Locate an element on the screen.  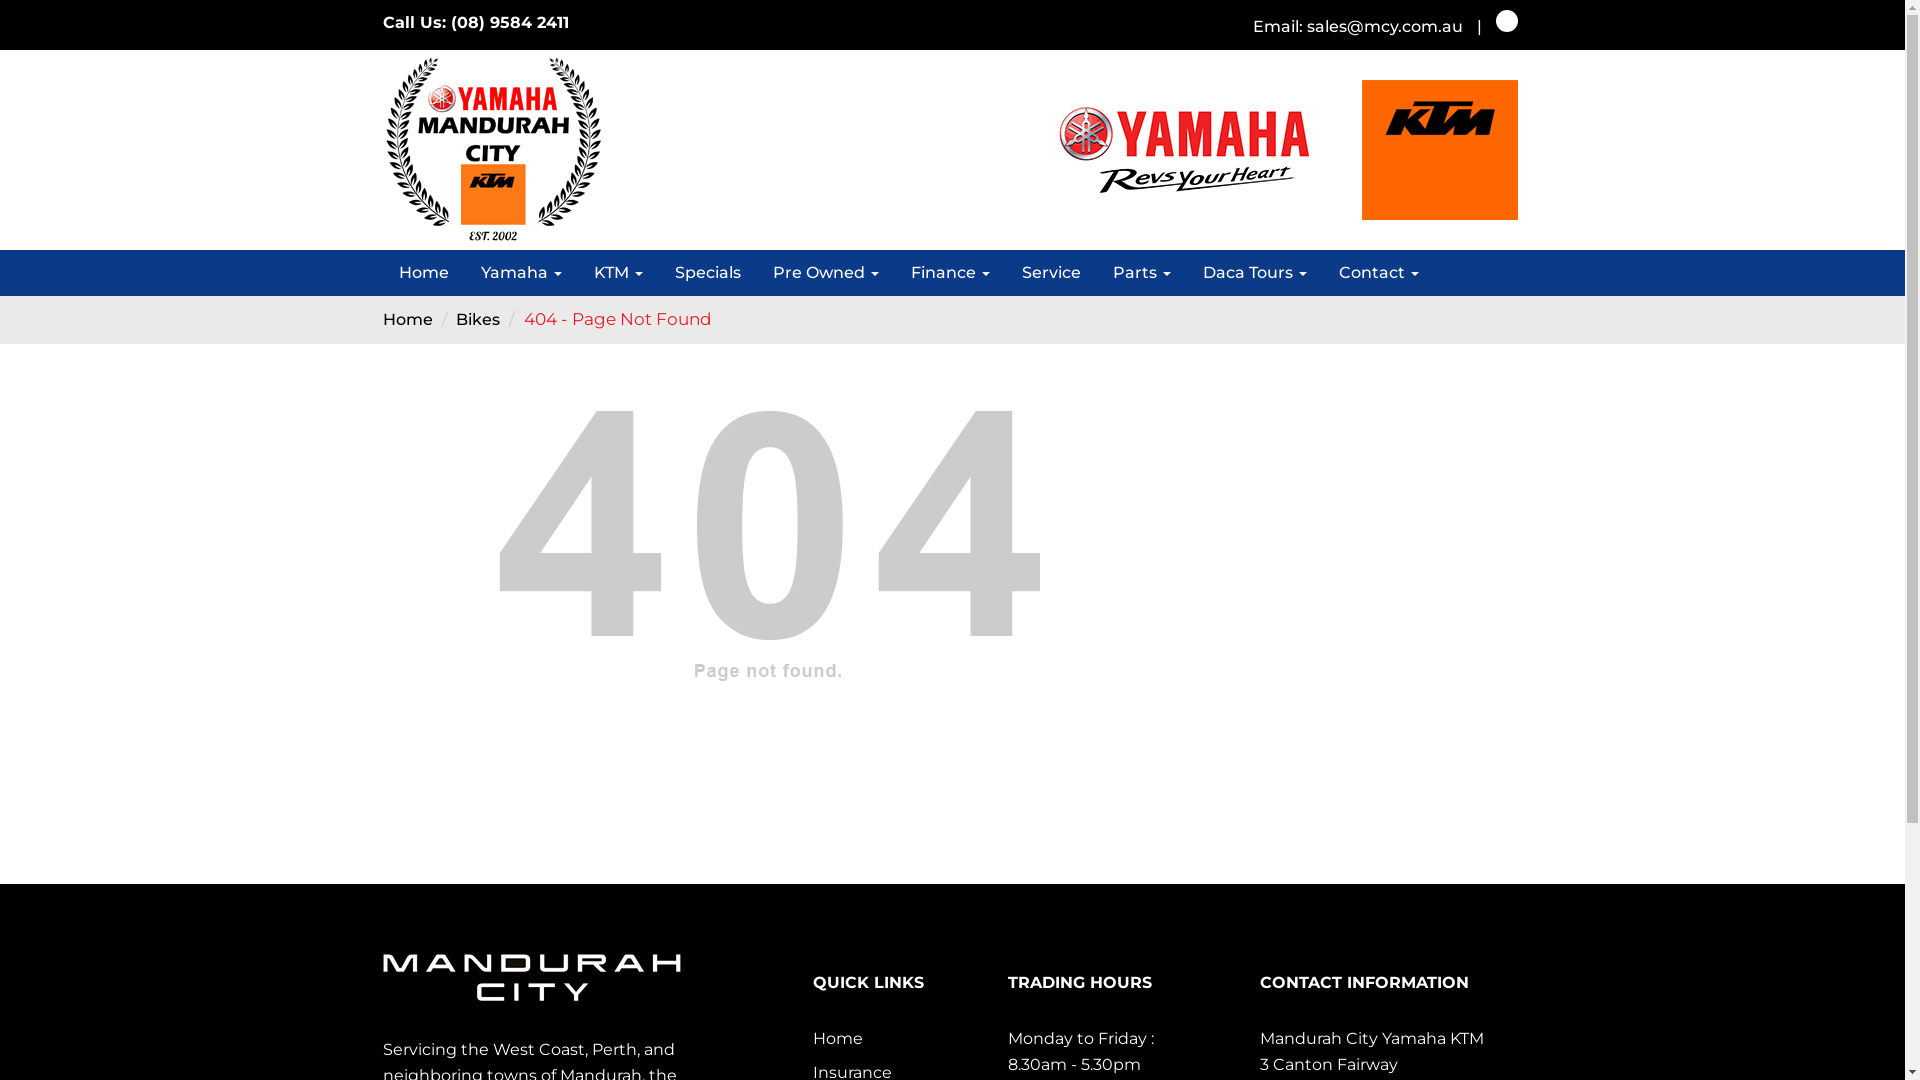
Mandurah City is located at coordinates (531, 978).